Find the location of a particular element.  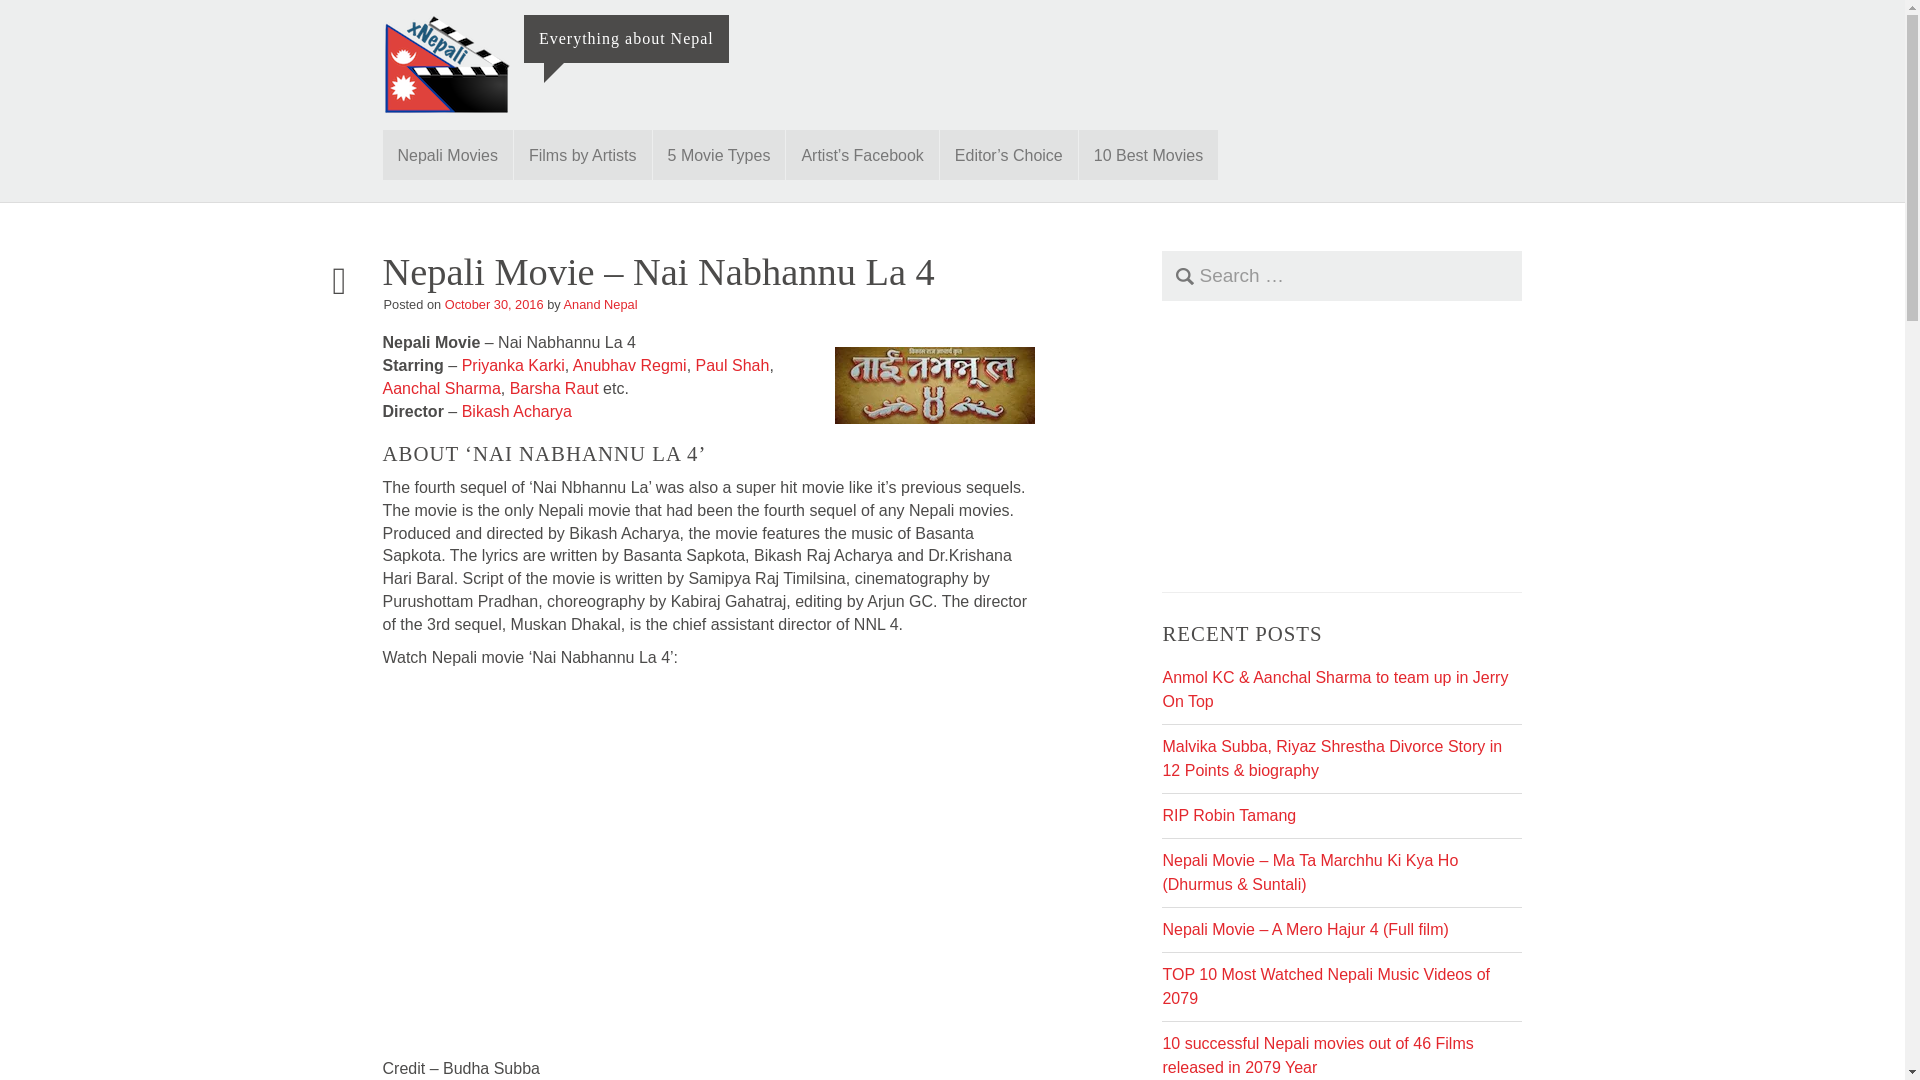

Bikash Acharya is located at coordinates (517, 411).